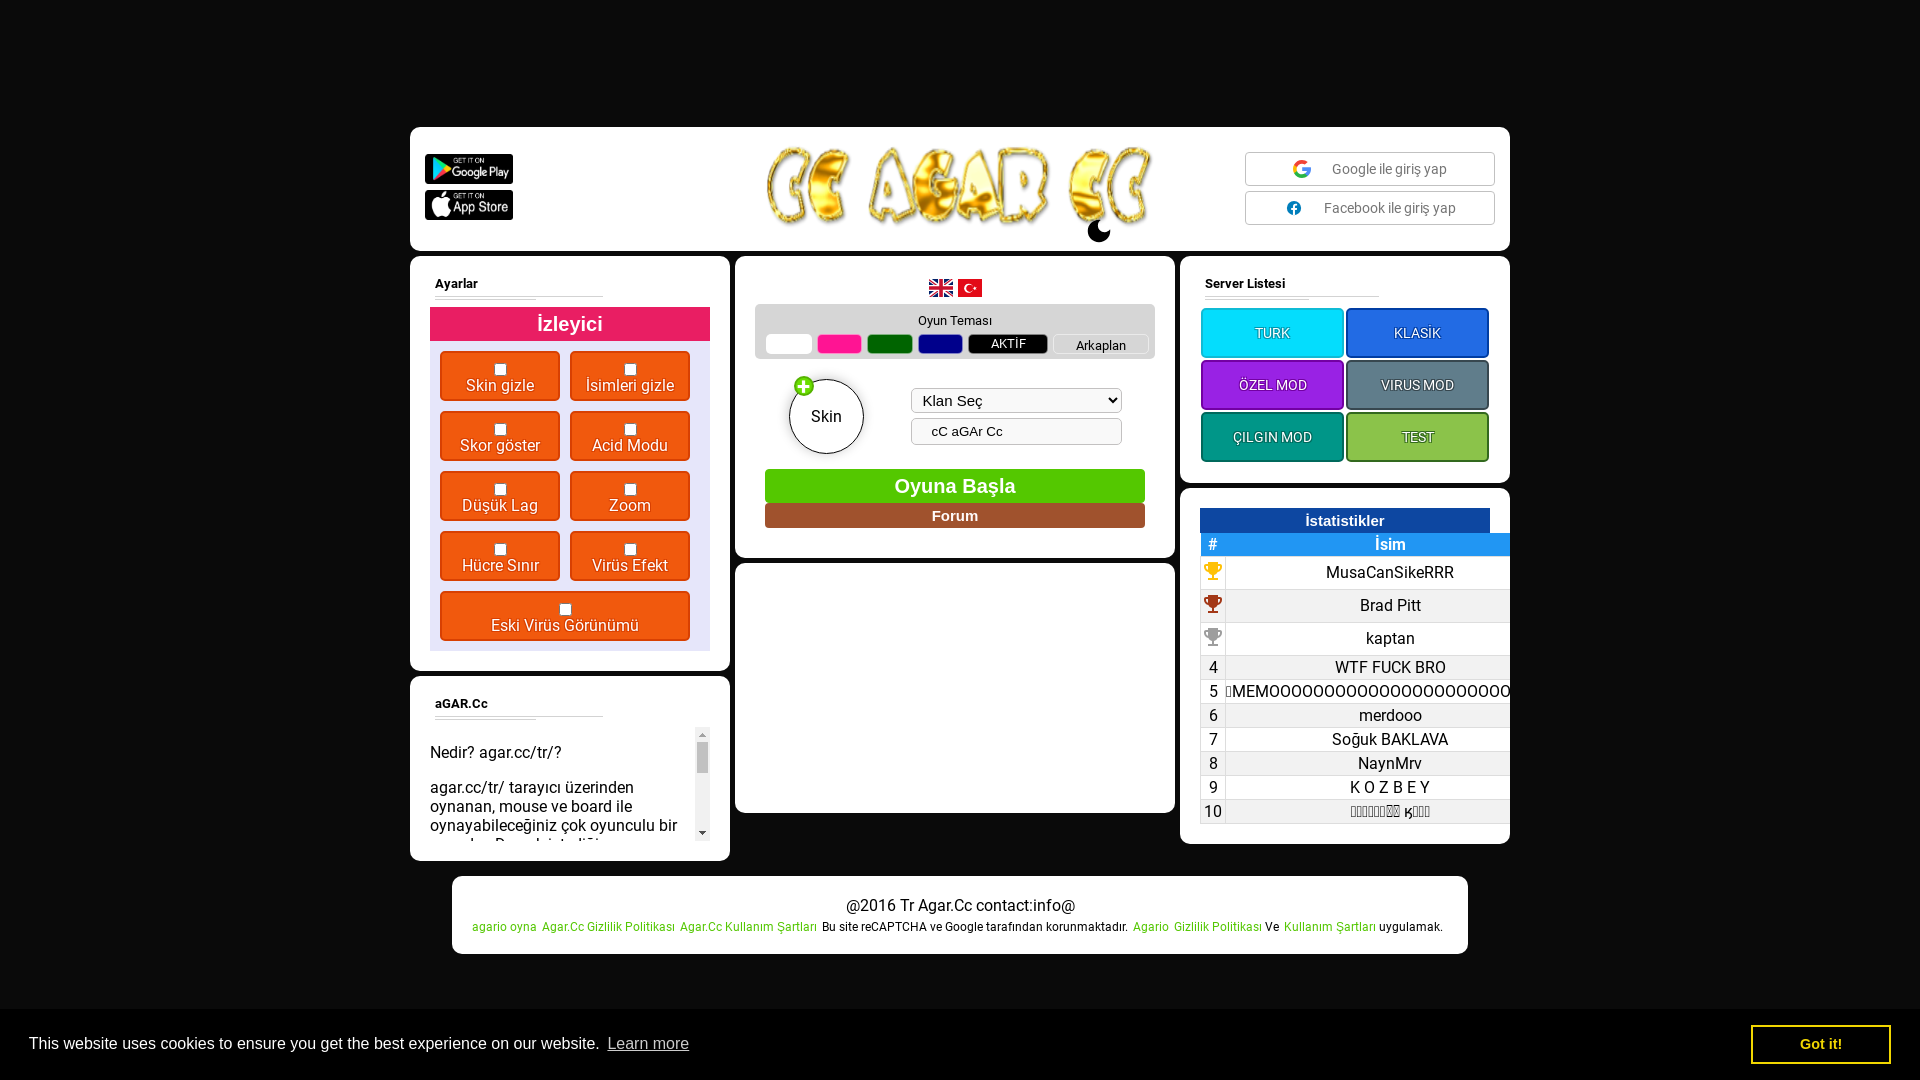 This screenshot has width=1920, height=1080. Describe the element at coordinates (648, 1044) in the screenshot. I see `Learn more` at that location.